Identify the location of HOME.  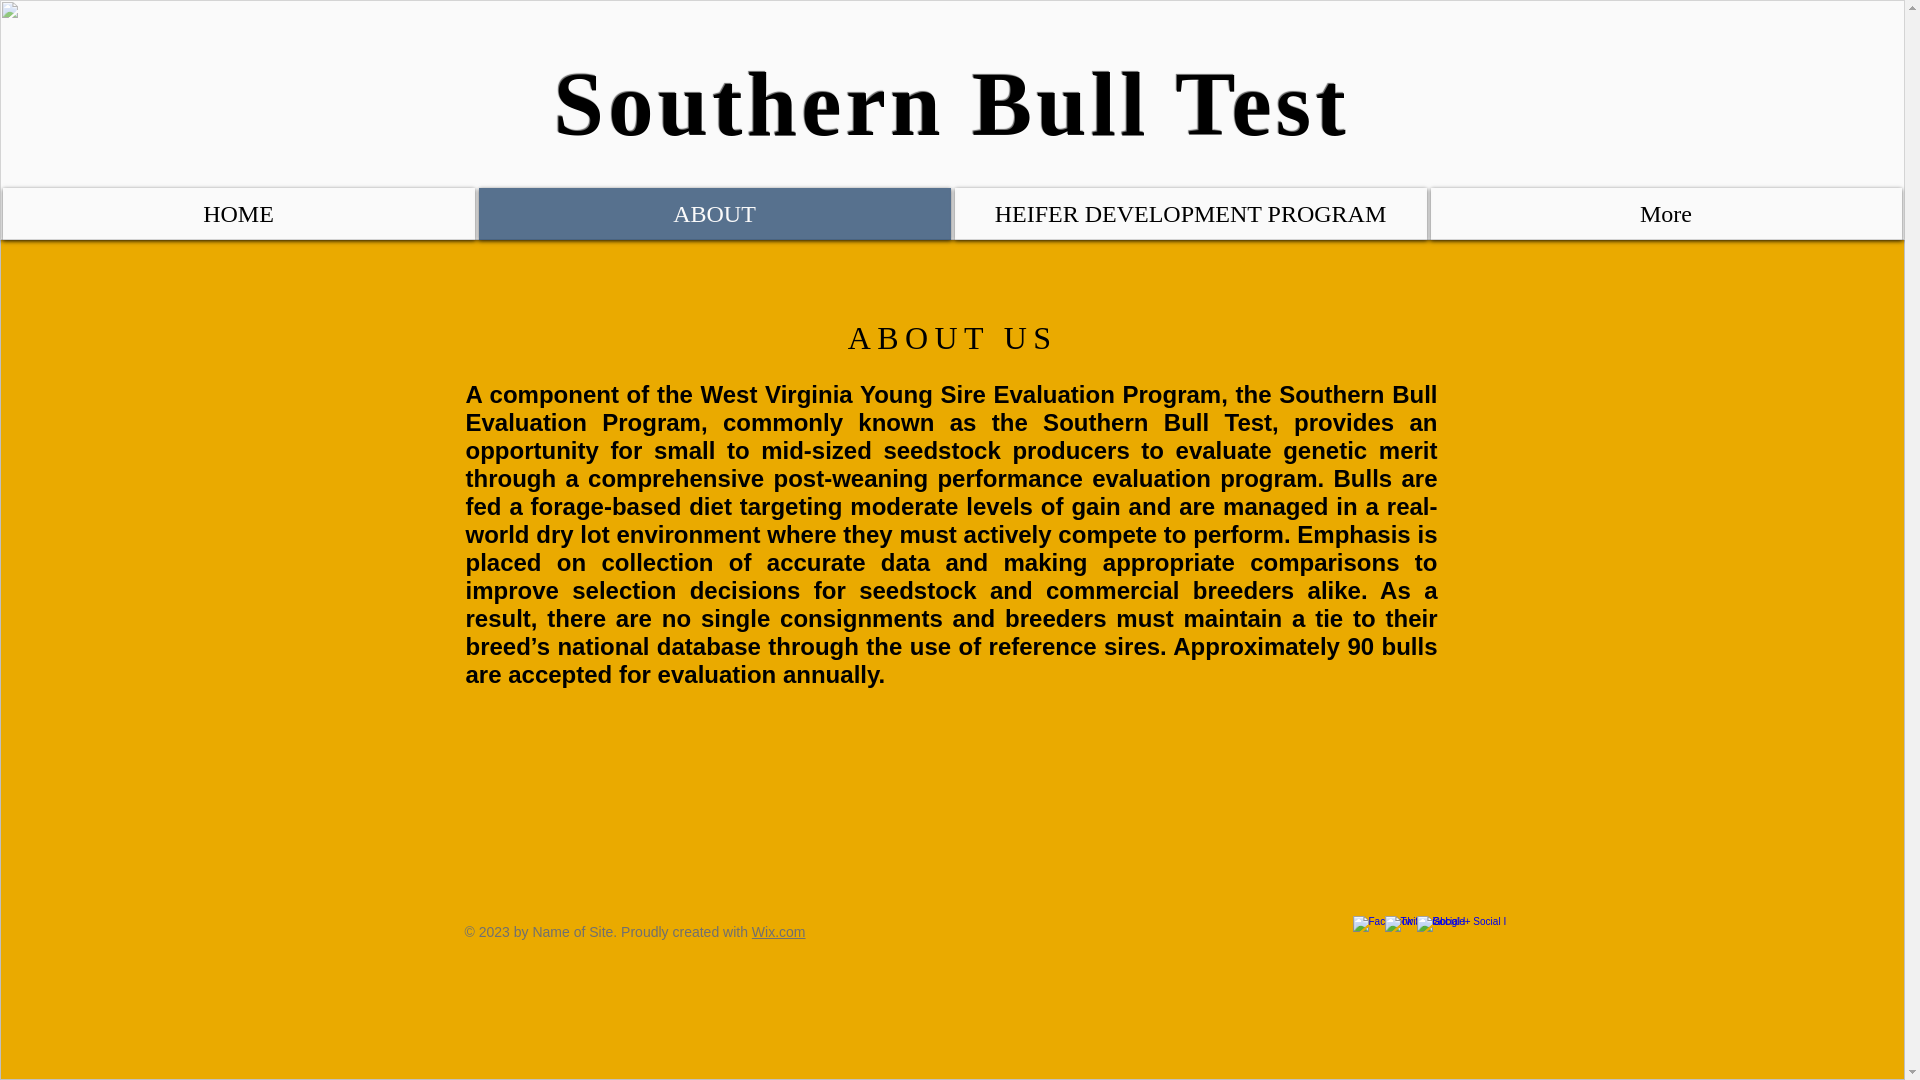
(238, 213).